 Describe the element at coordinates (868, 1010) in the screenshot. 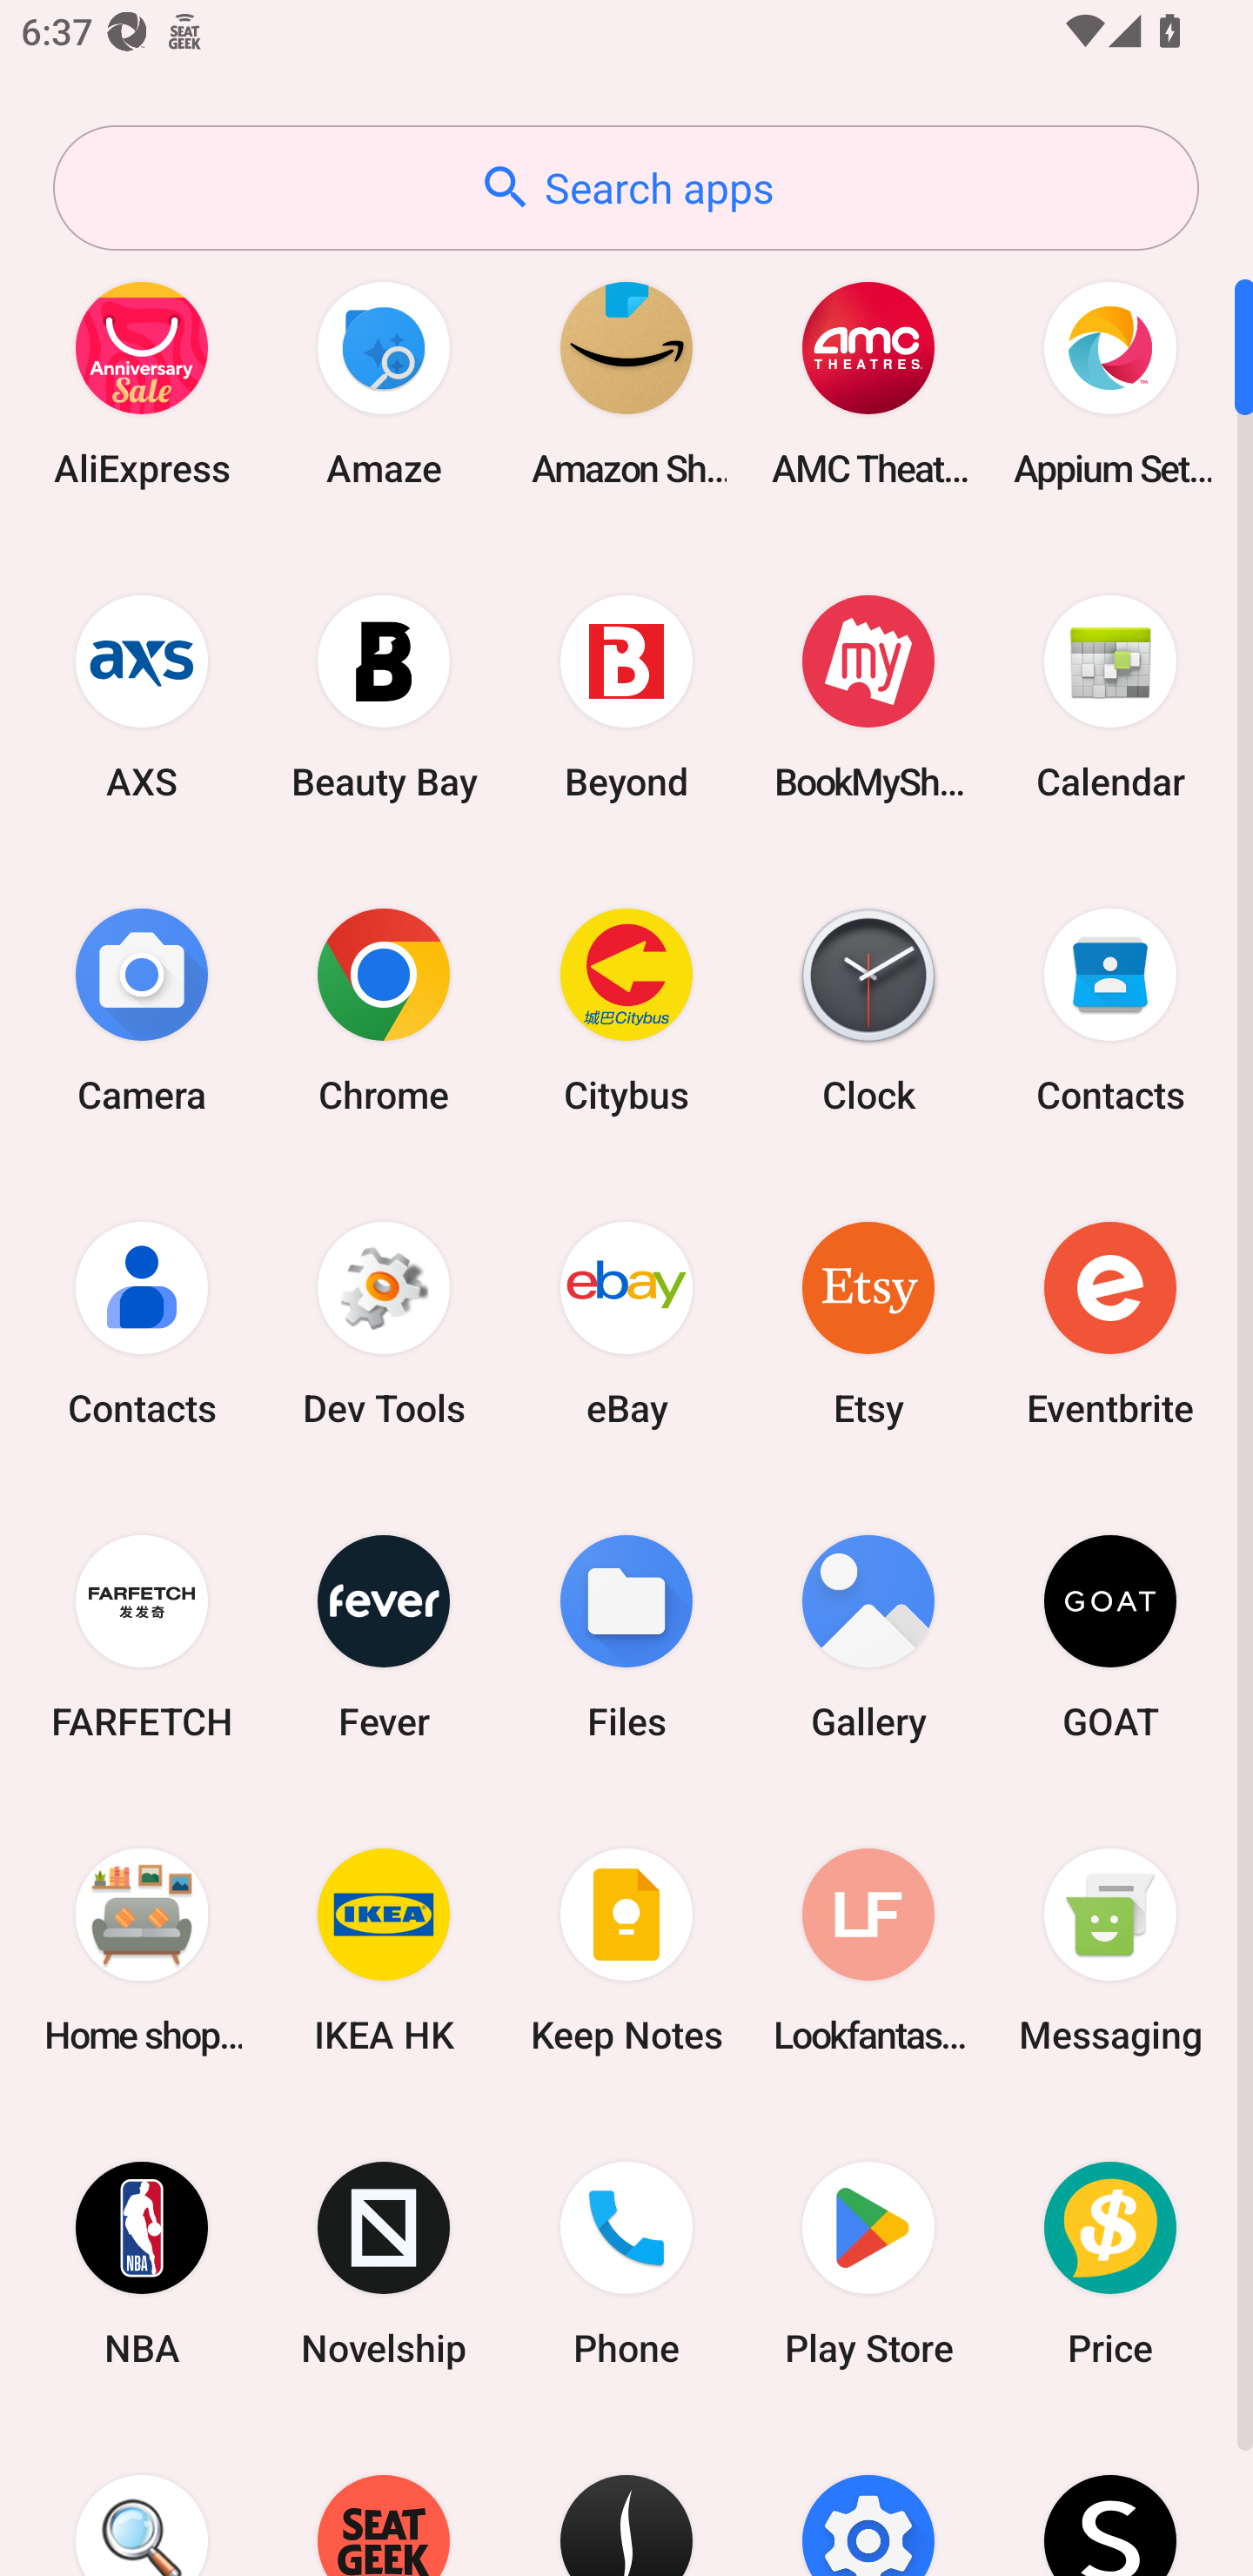

I see `Clock` at that location.